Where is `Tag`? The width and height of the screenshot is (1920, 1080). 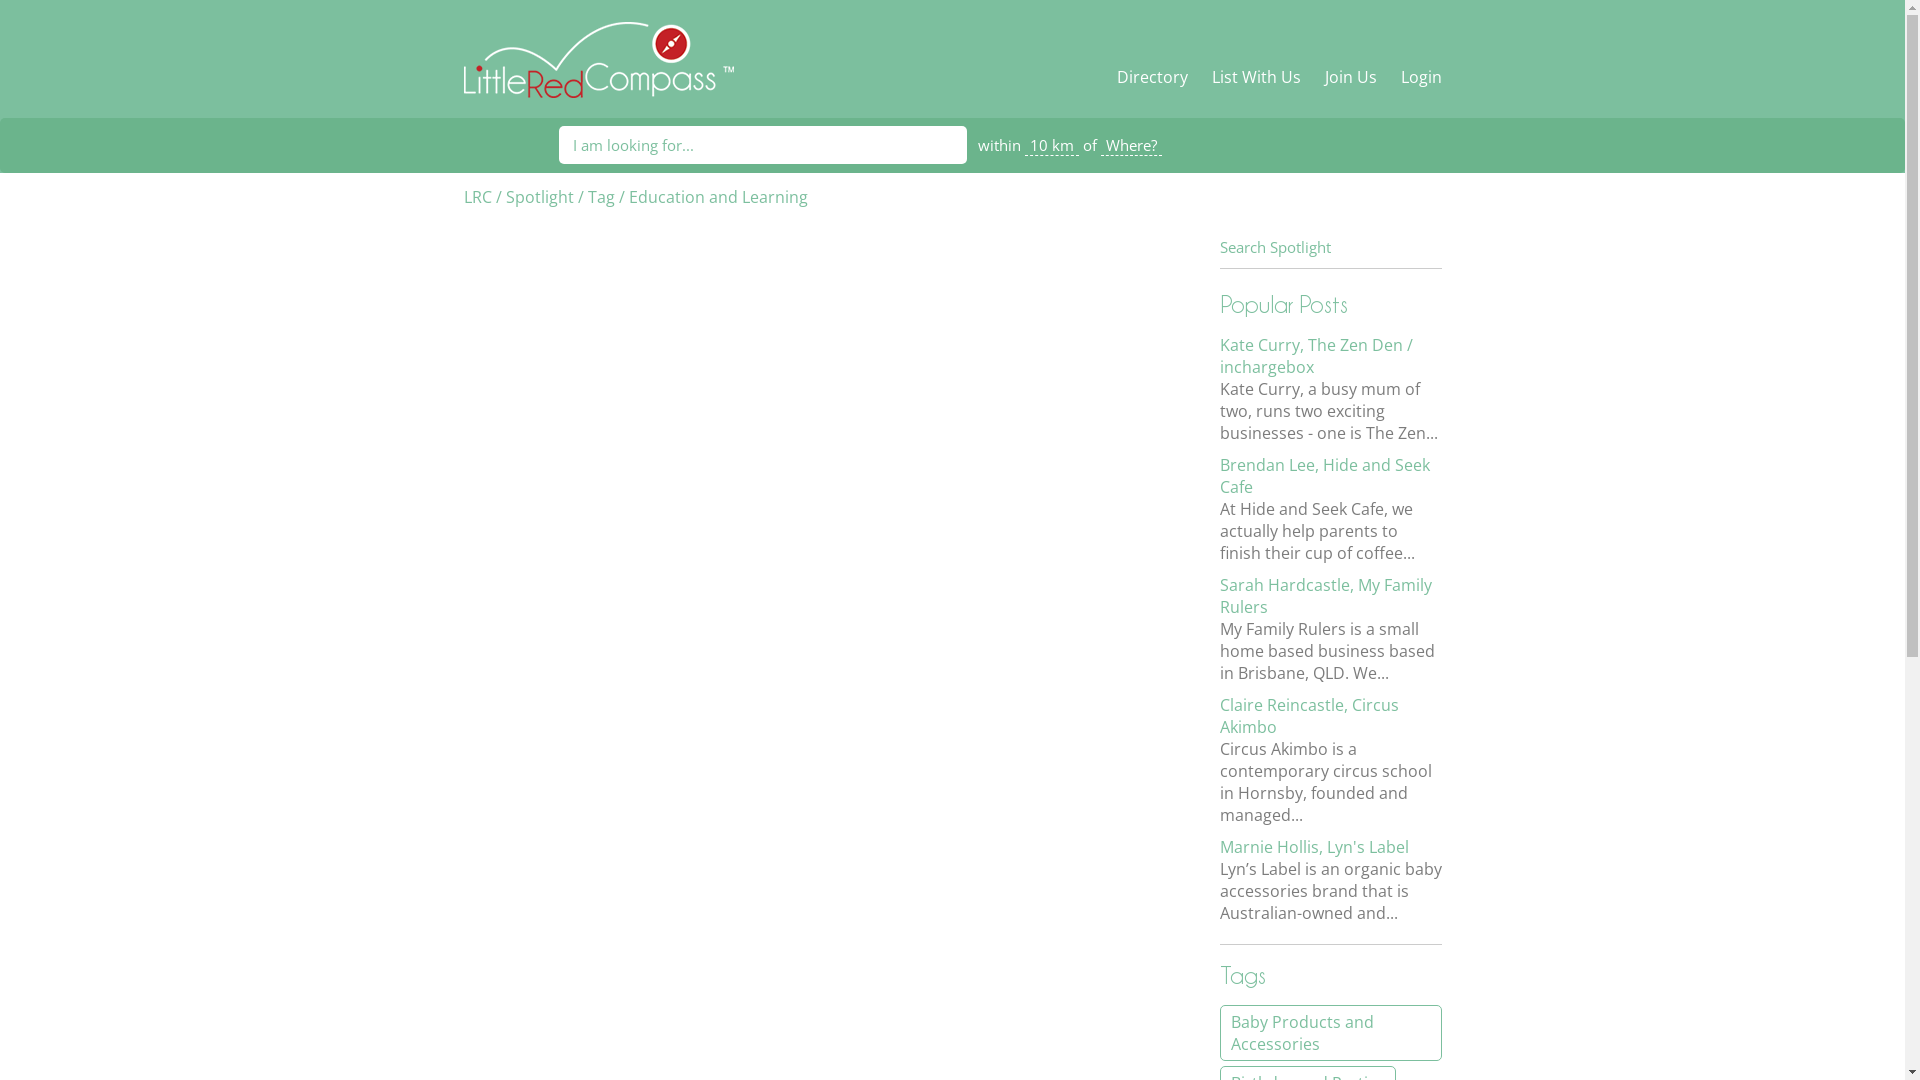 Tag is located at coordinates (602, 197).